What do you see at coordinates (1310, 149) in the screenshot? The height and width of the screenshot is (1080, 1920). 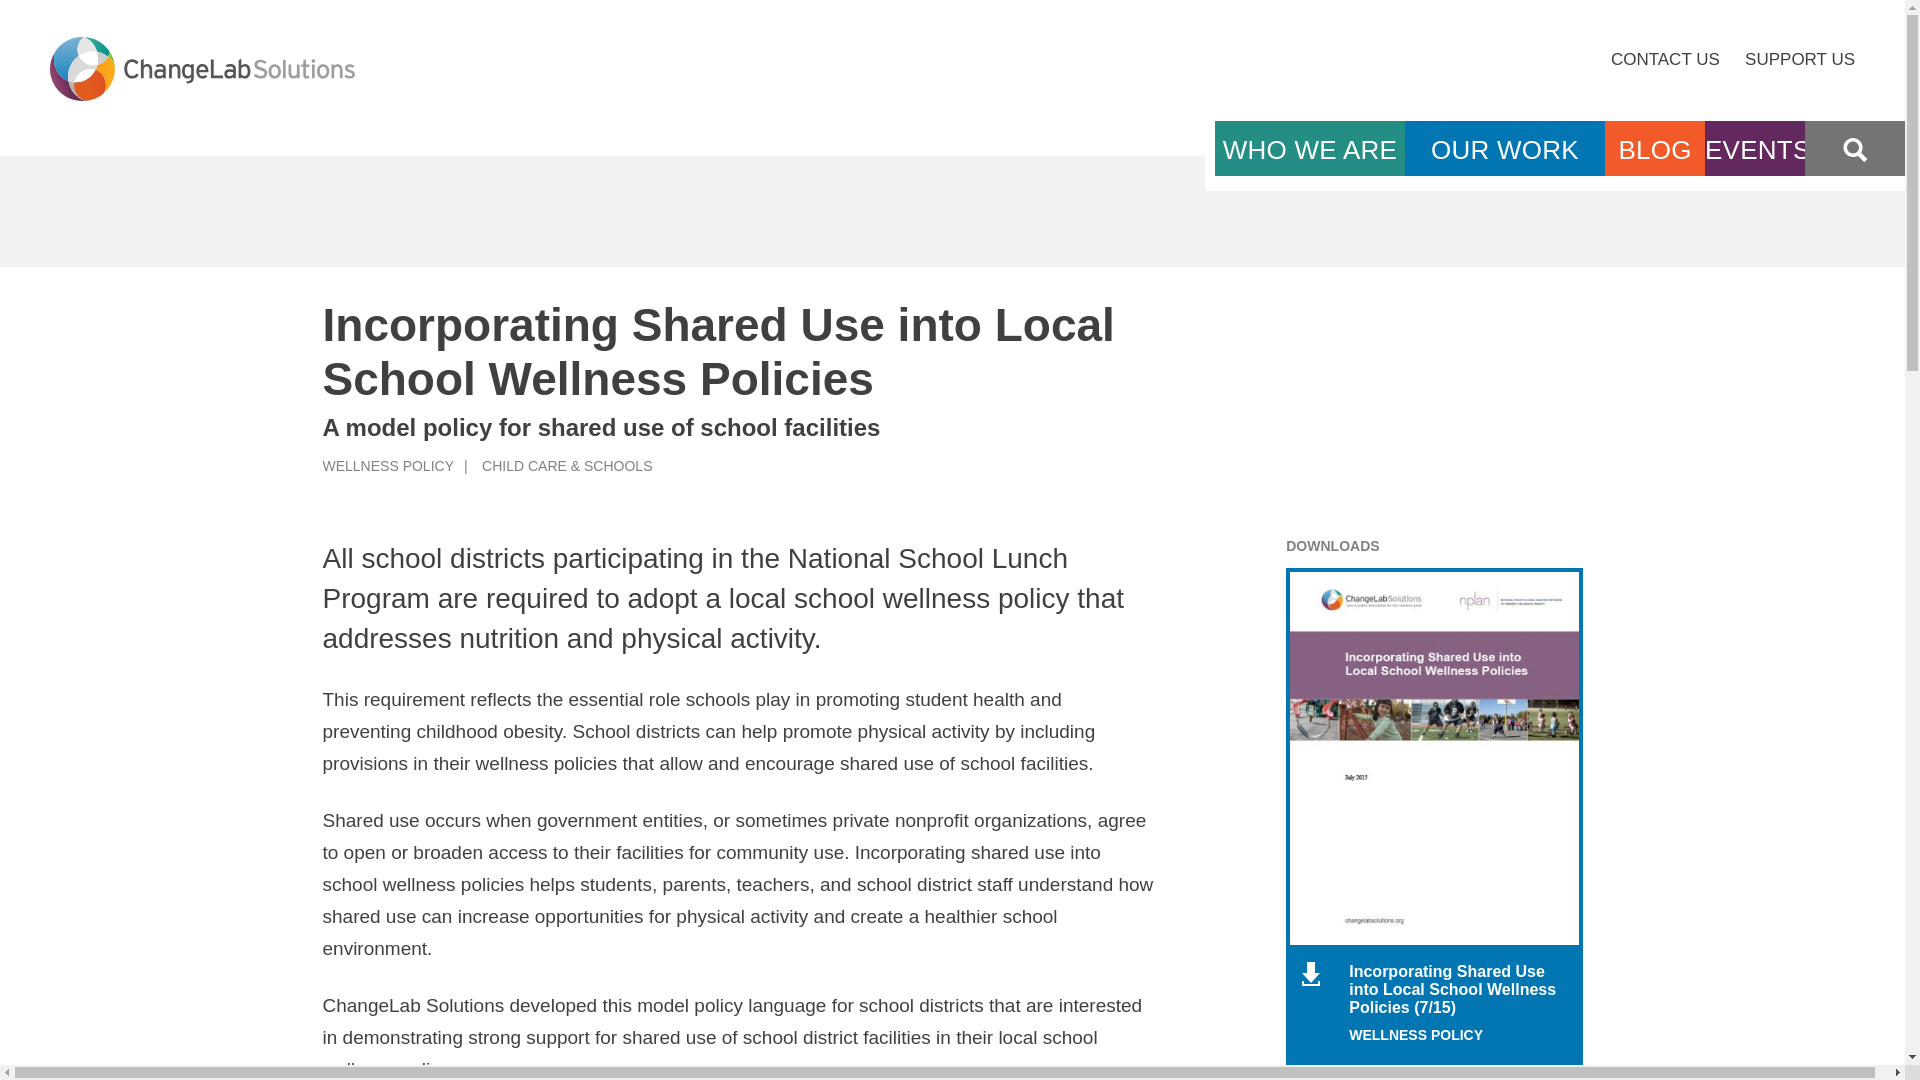 I see `WHO WE ARE` at bounding box center [1310, 149].